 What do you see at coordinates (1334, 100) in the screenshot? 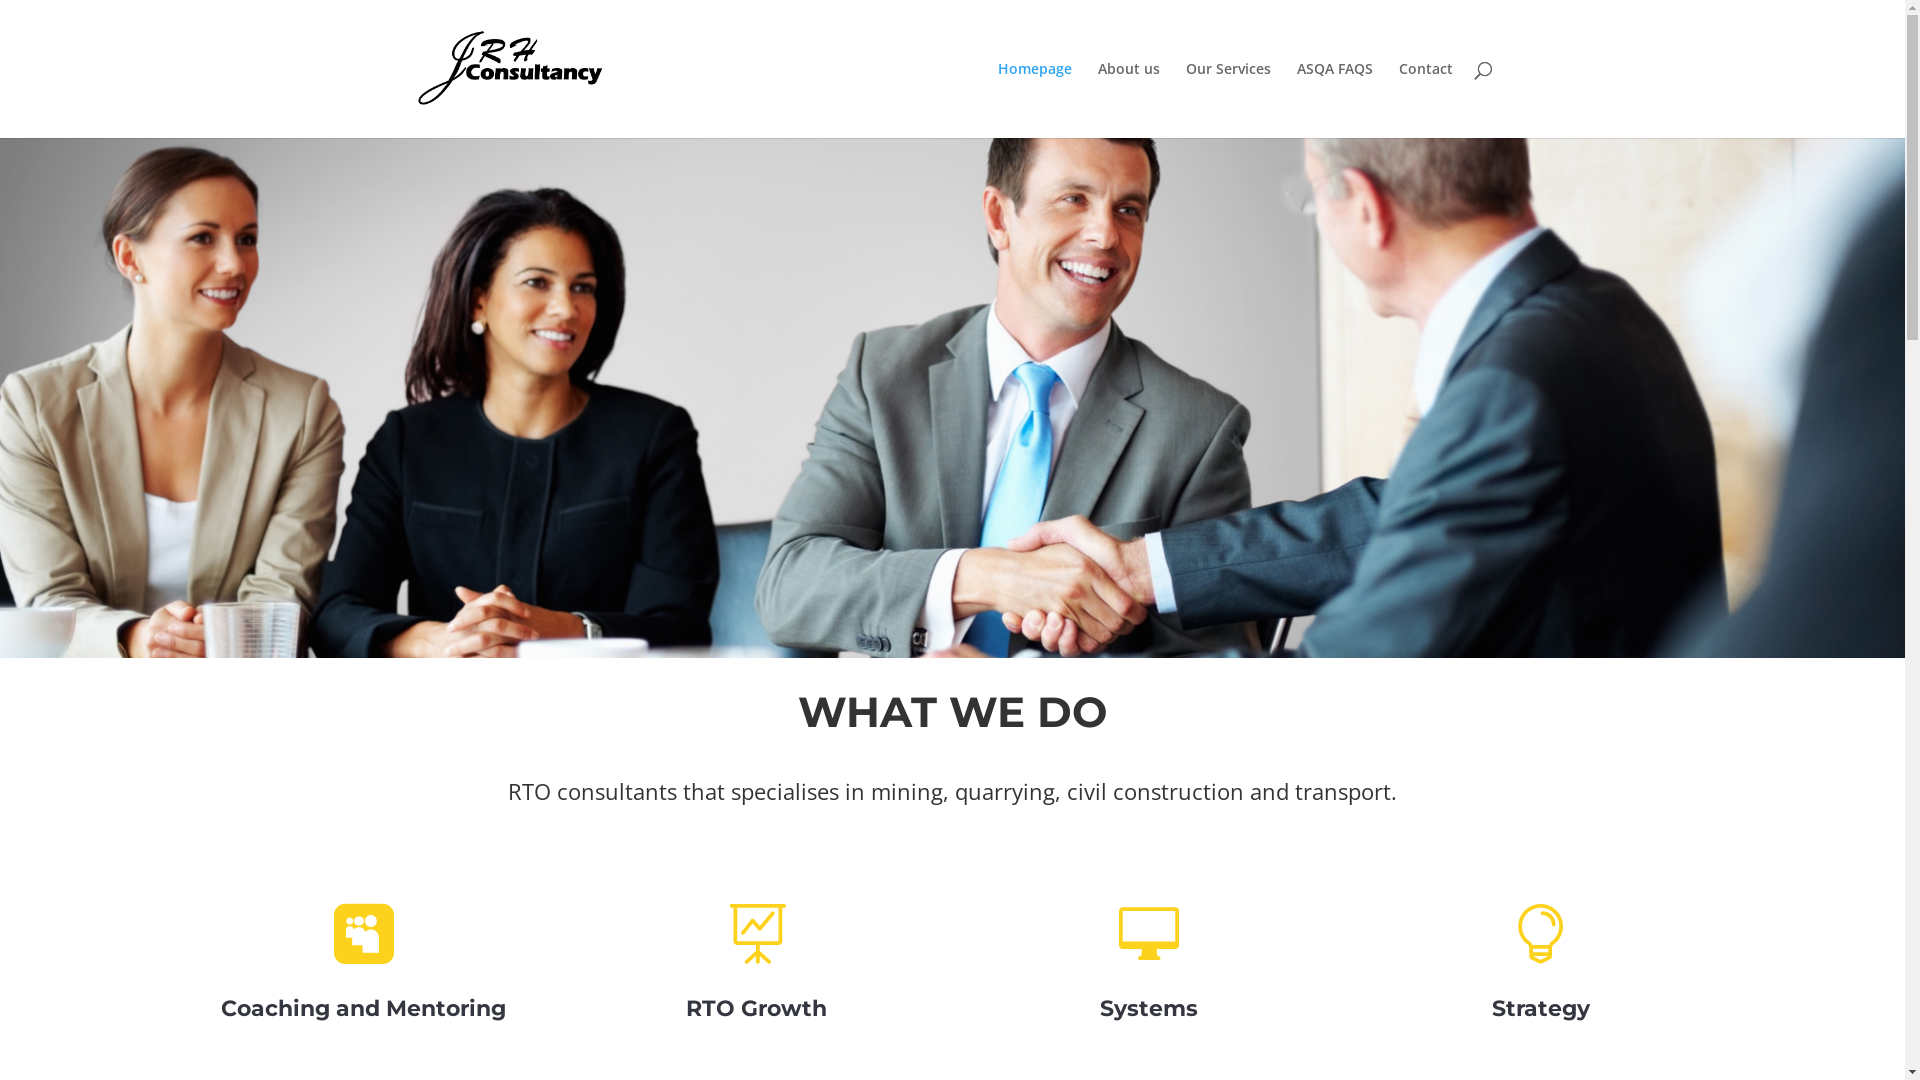
I see `ASQA FAQS` at bounding box center [1334, 100].